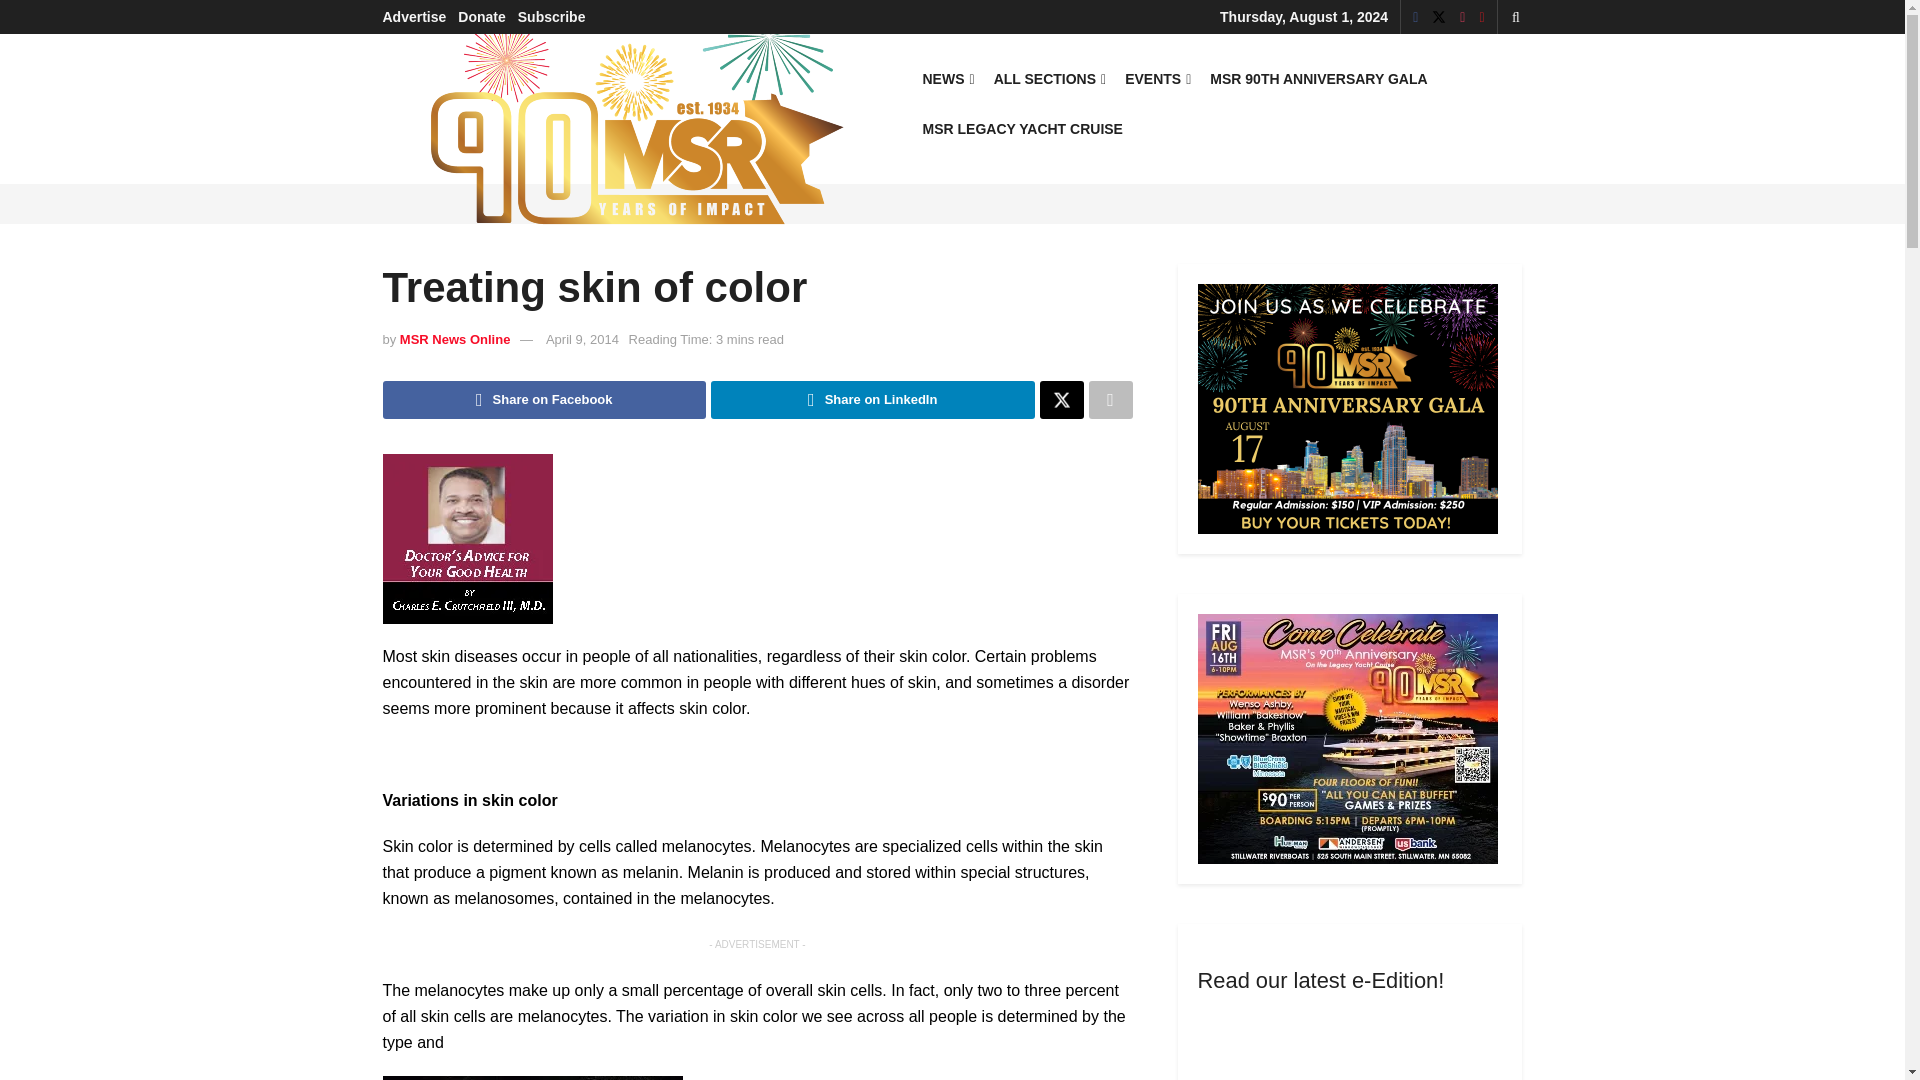  I want to click on Advertise, so click(414, 16).